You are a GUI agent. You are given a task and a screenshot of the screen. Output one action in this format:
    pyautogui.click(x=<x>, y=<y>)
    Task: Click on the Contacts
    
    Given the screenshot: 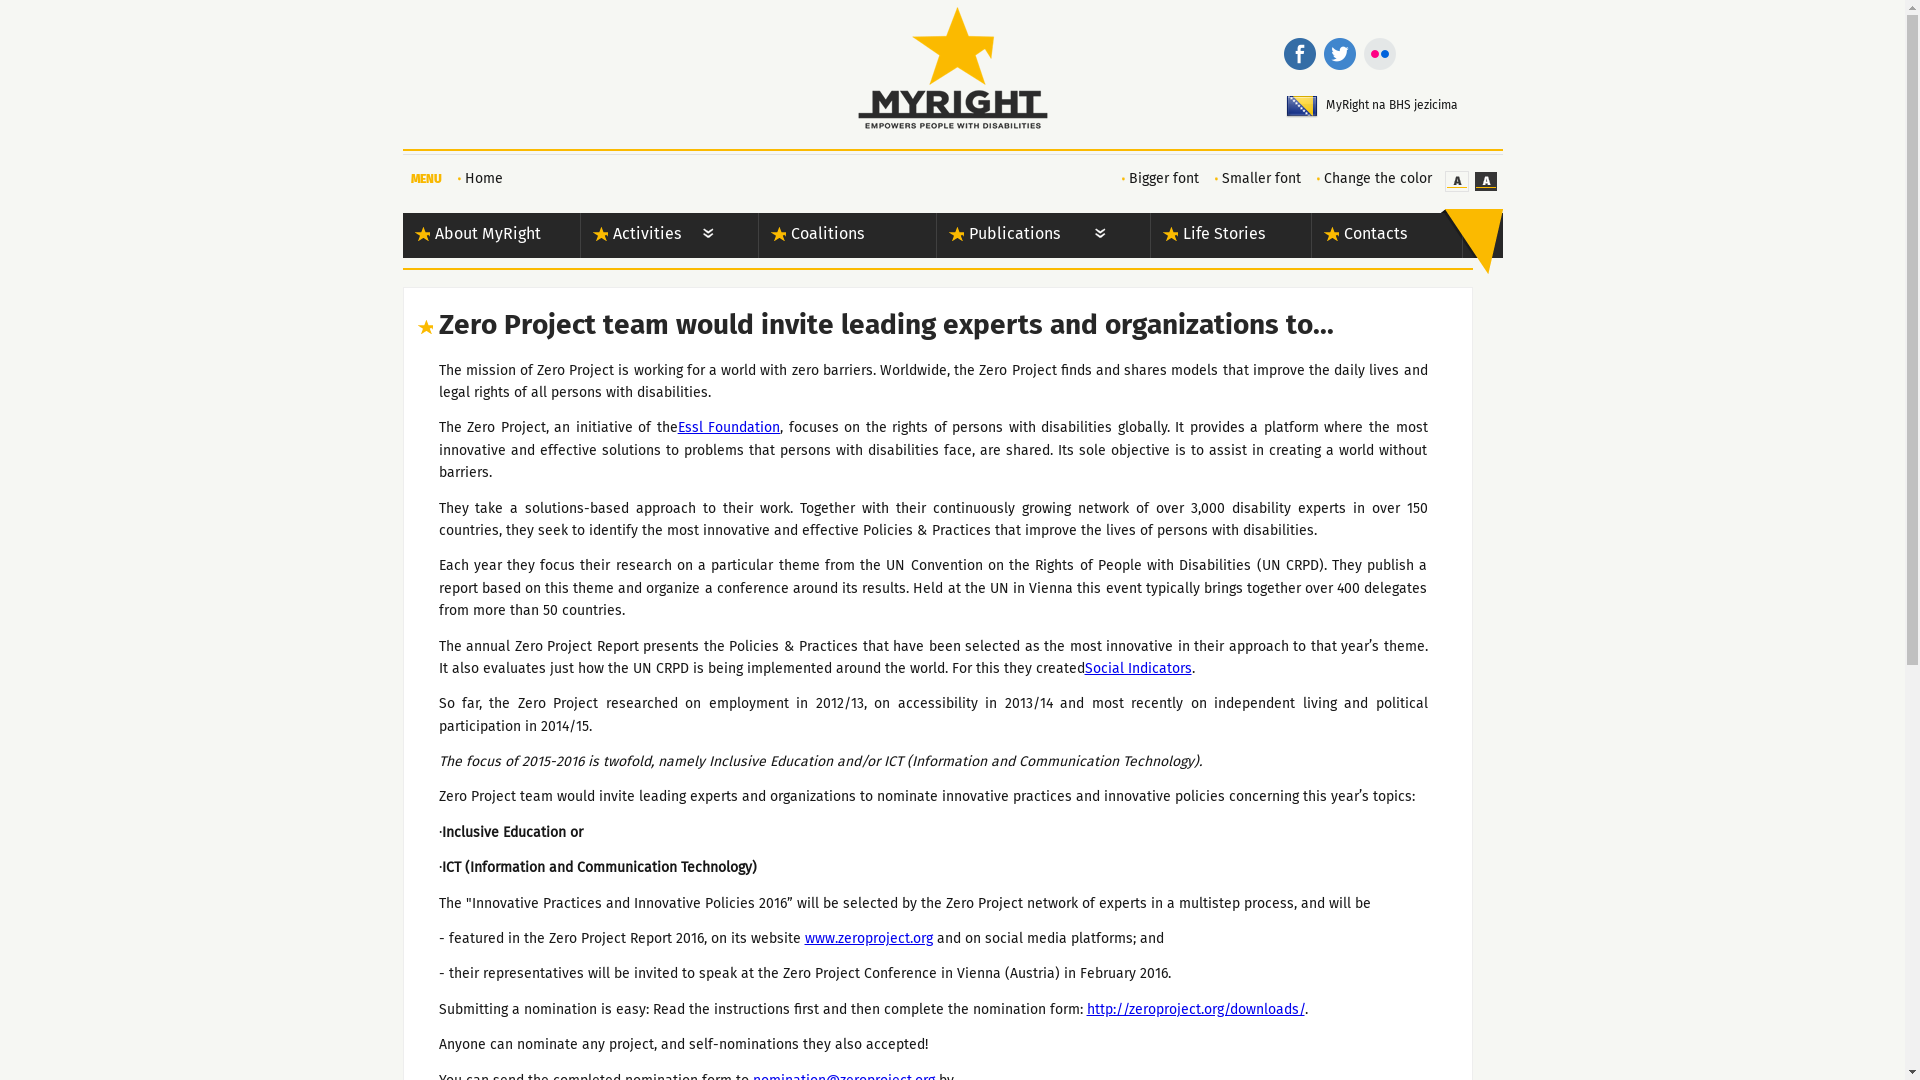 What is the action you would take?
    pyautogui.click(x=1373, y=236)
    